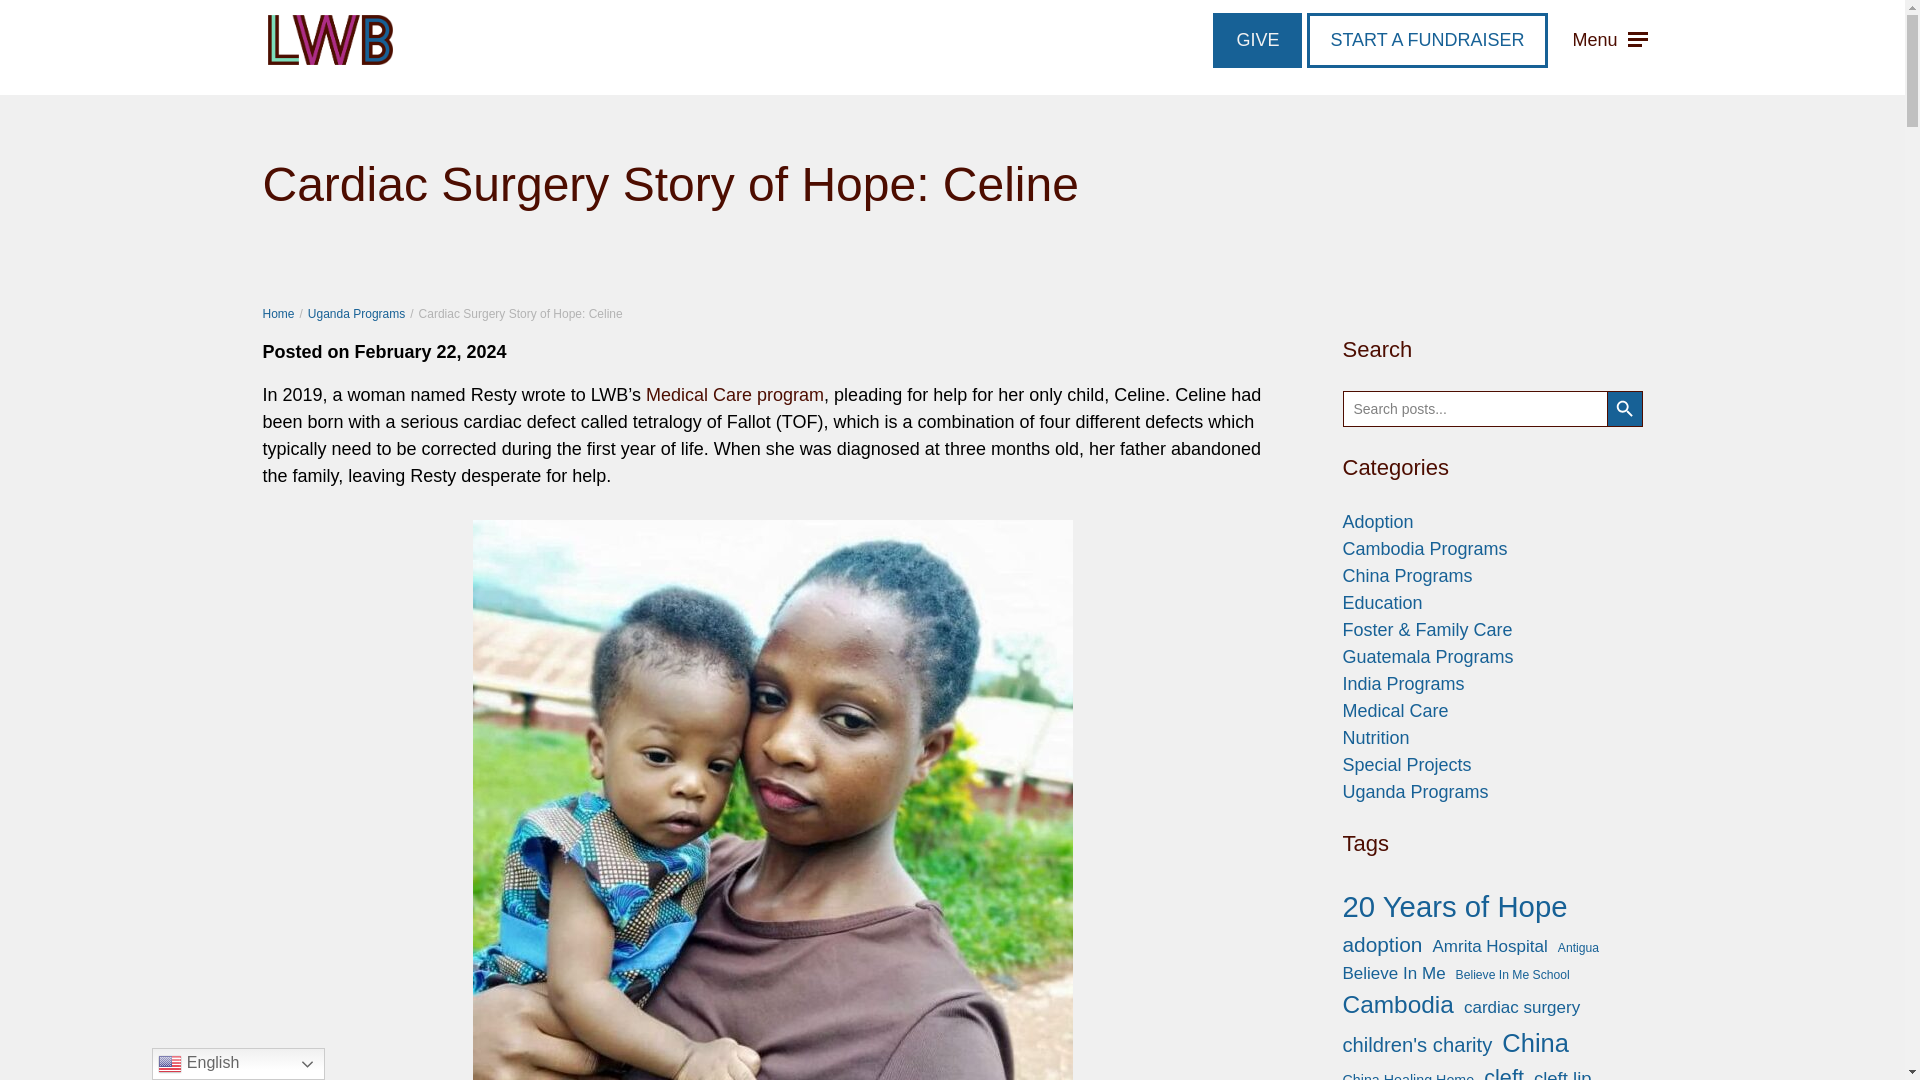 This screenshot has height=1080, width=1920. I want to click on cleft, so click(1504, 1070).